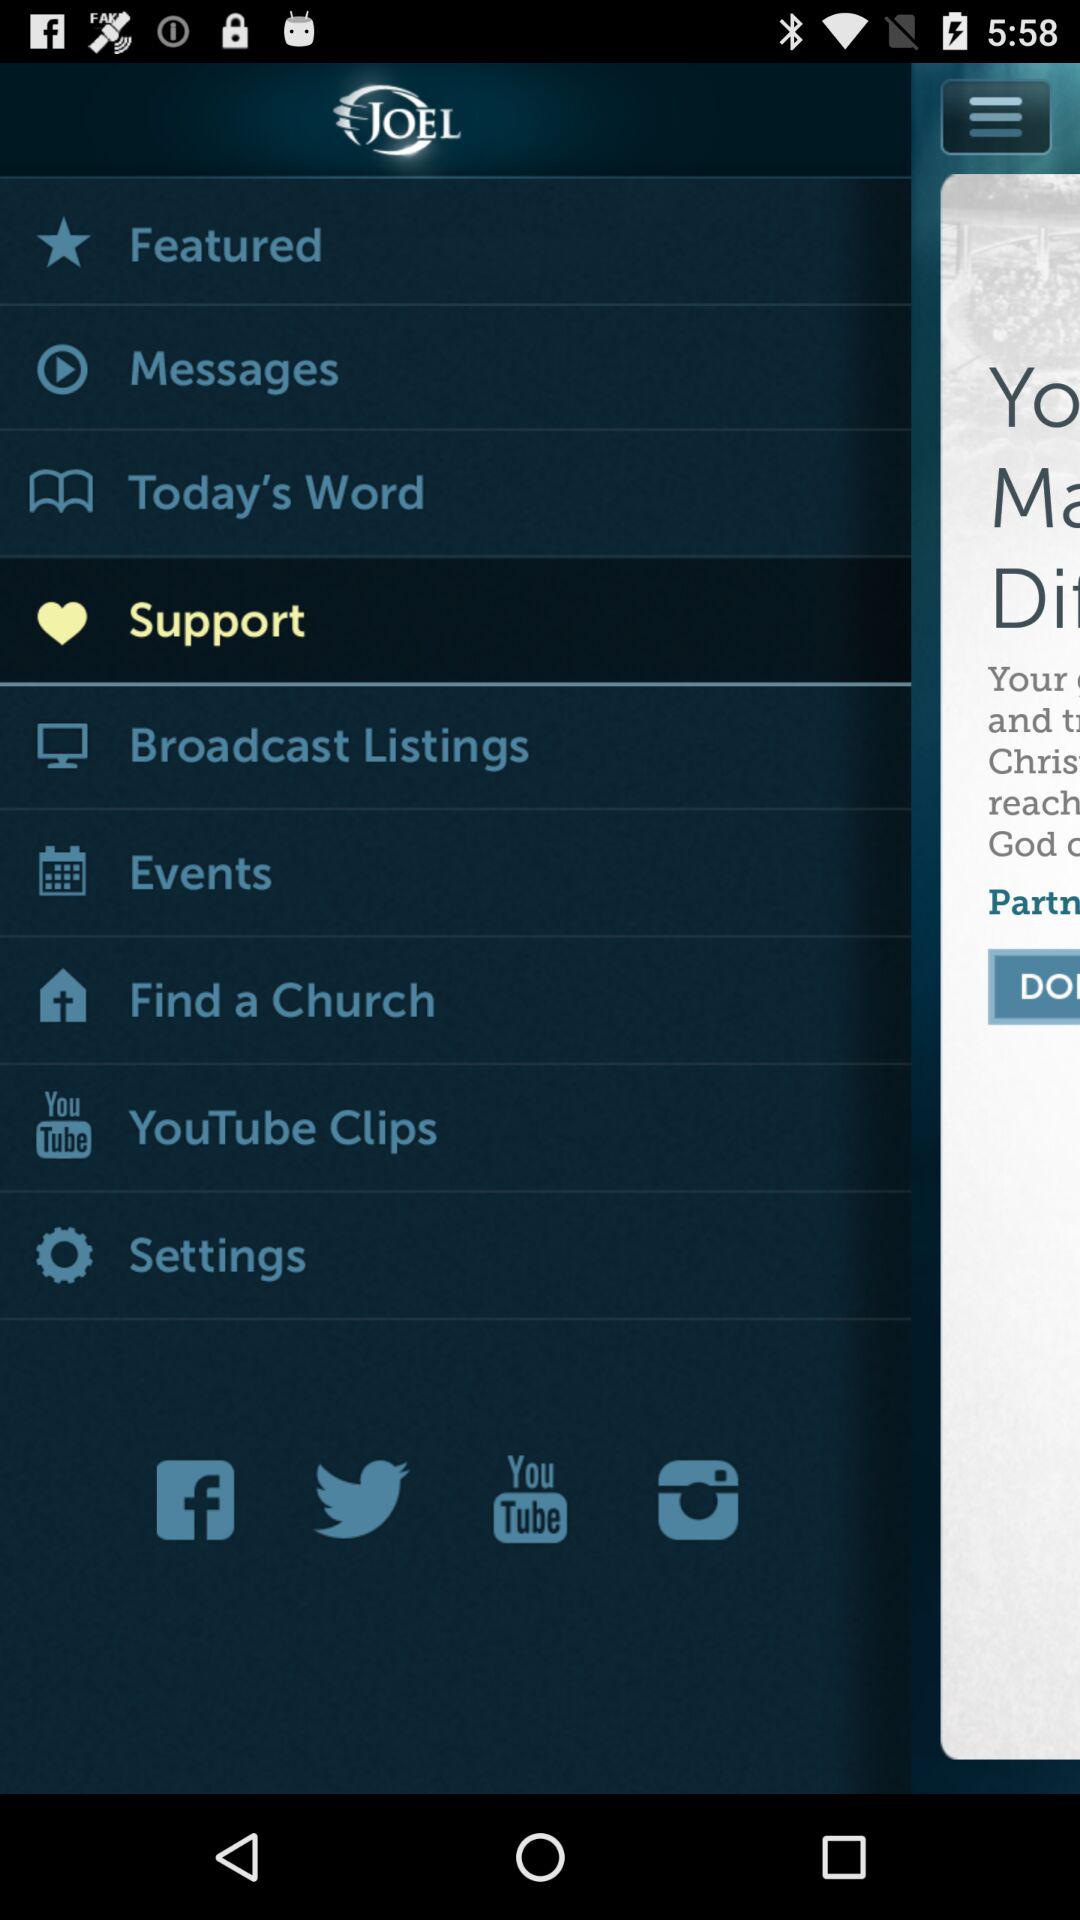  Describe the element at coordinates (1034, 986) in the screenshot. I see `finish set up` at that location.